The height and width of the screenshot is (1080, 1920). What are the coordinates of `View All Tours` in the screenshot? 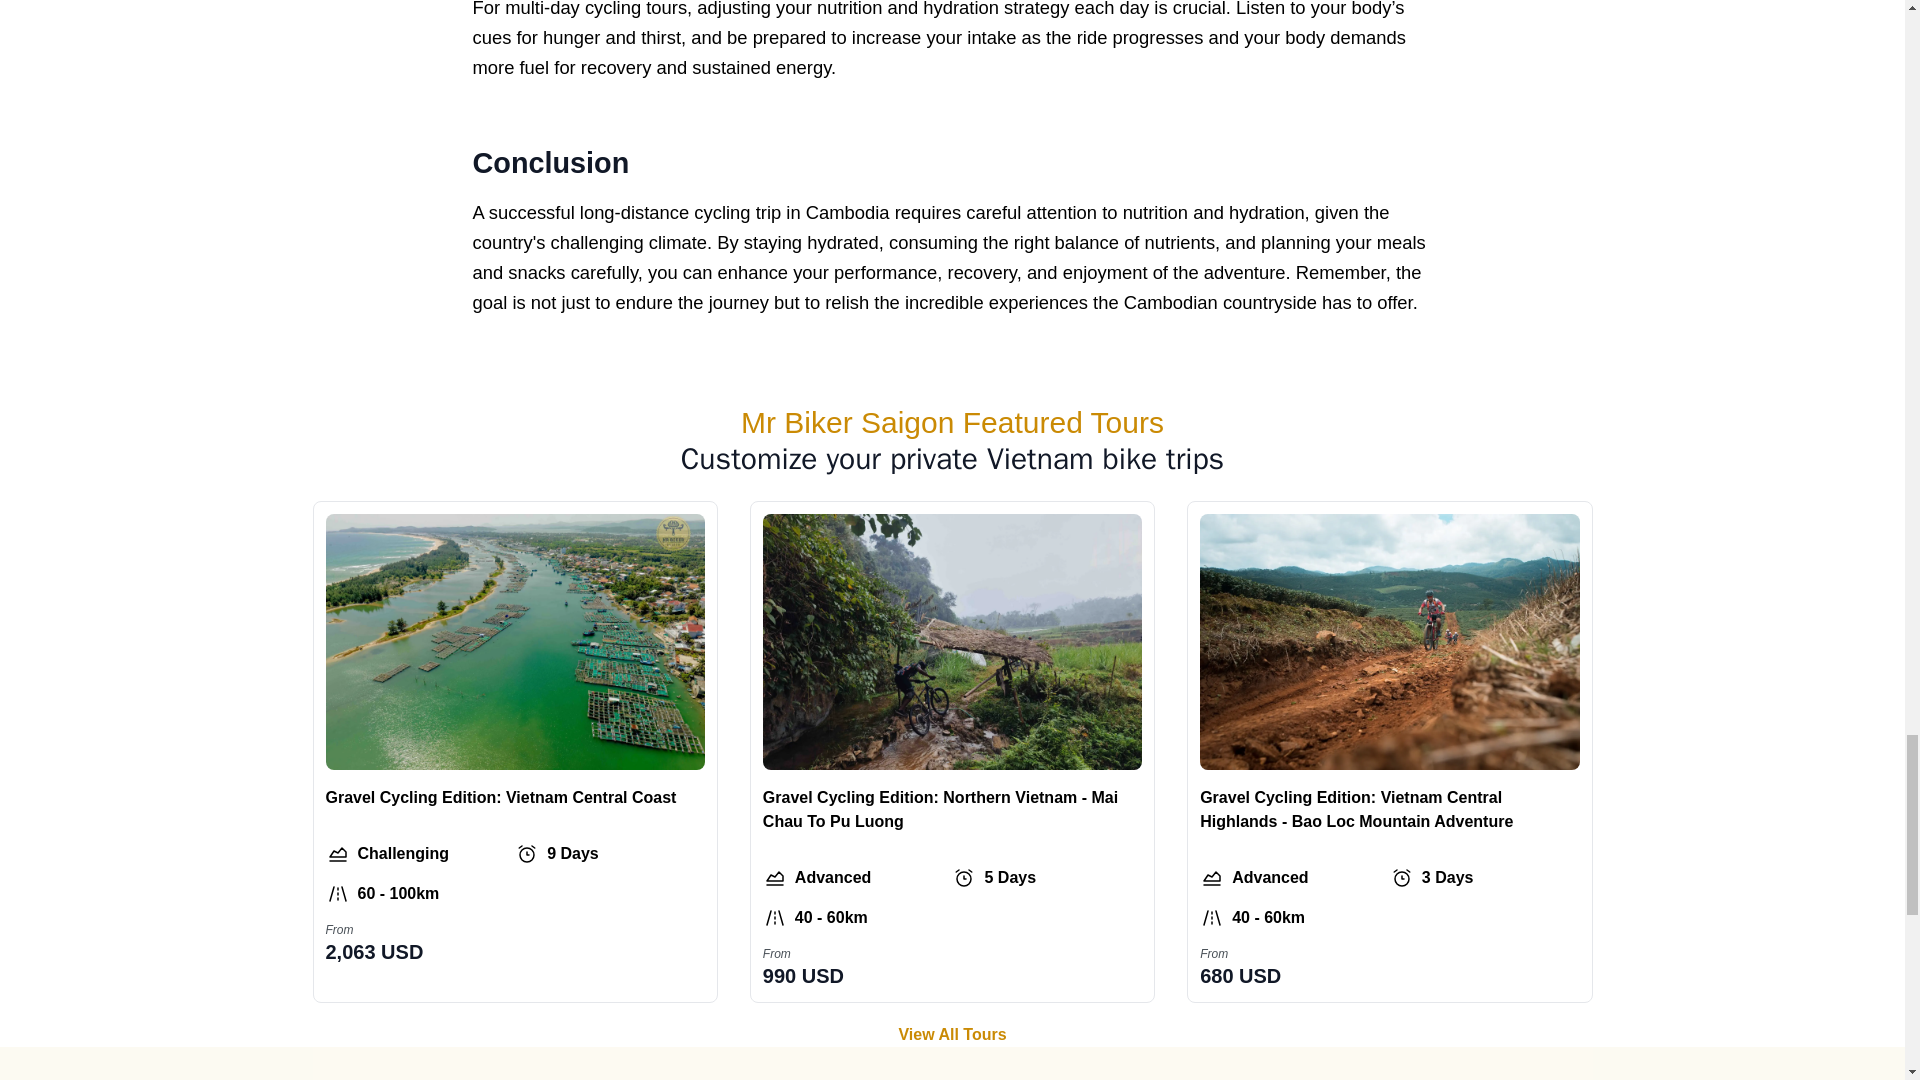 It's located at (951, 1034).